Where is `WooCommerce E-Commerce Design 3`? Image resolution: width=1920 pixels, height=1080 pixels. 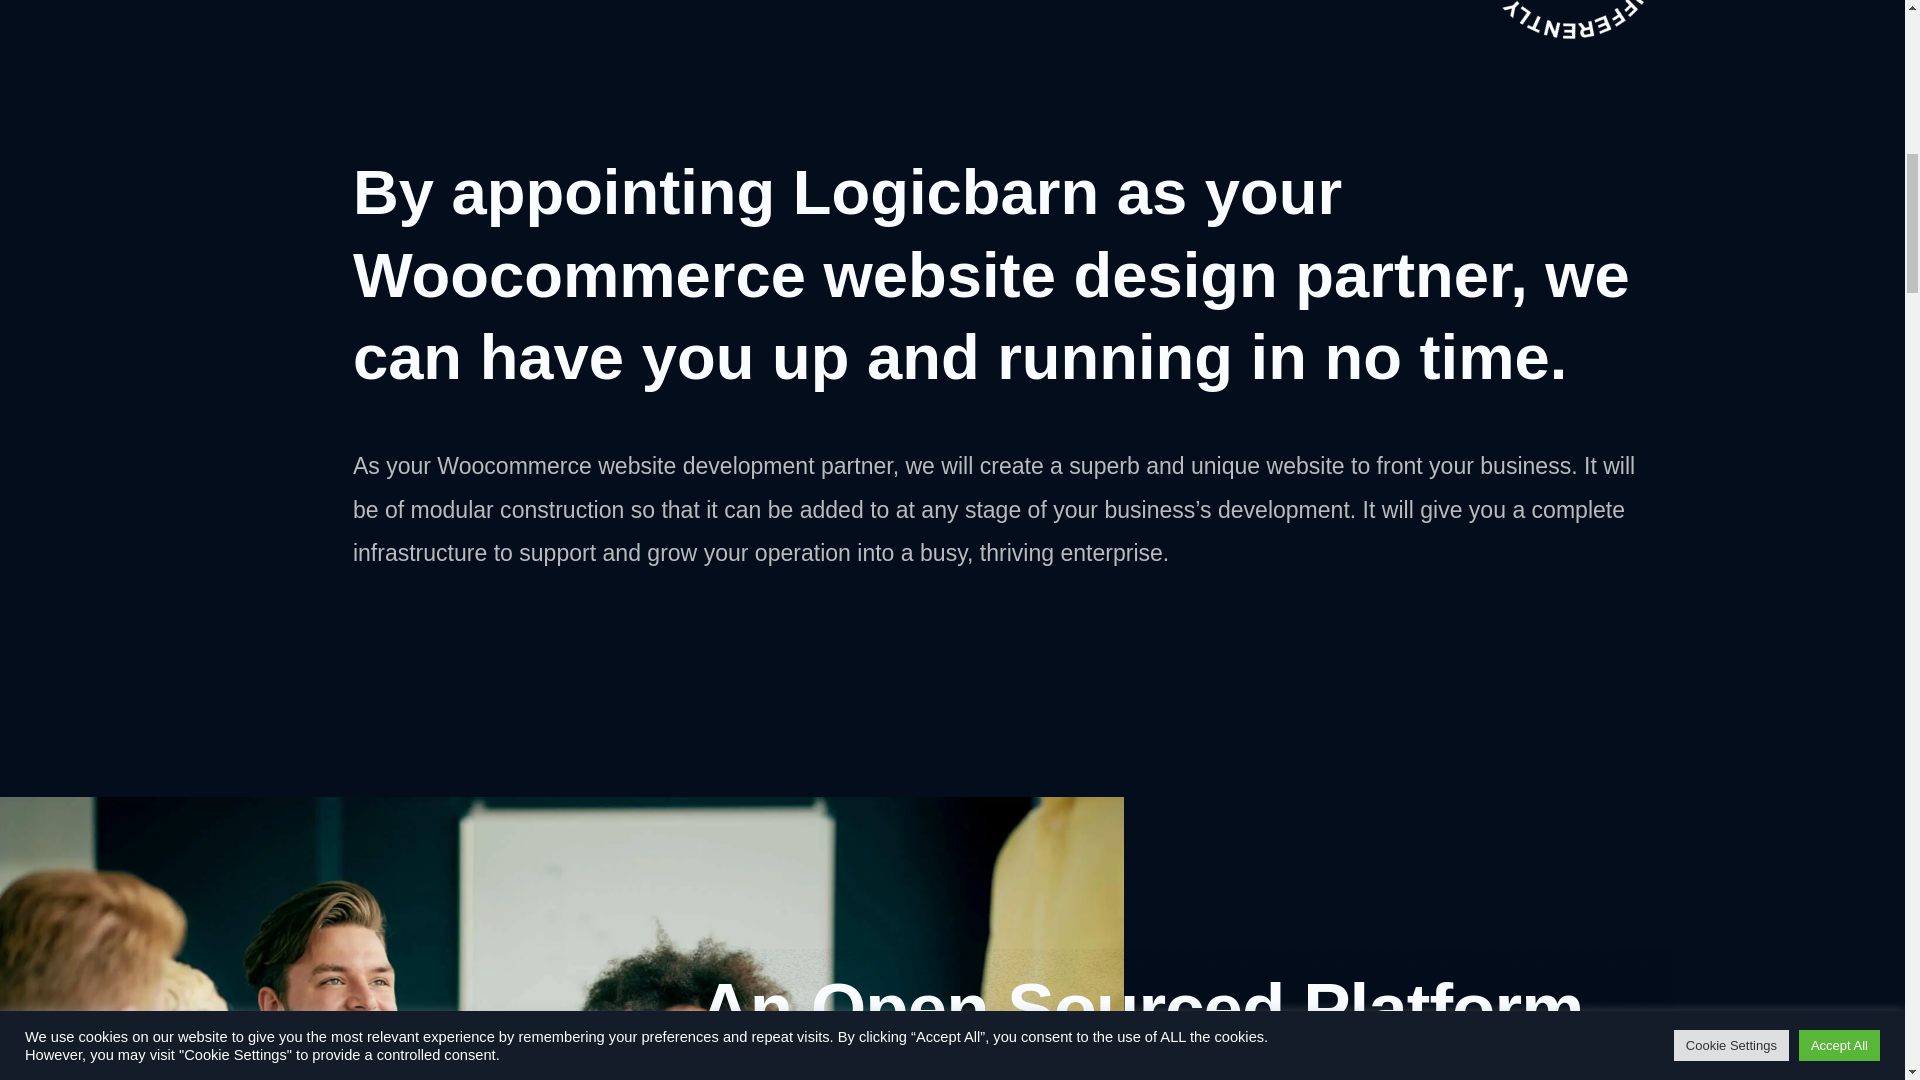
WooCommerce E-Commerce Design 3 is located at coordinates (1536, 4).